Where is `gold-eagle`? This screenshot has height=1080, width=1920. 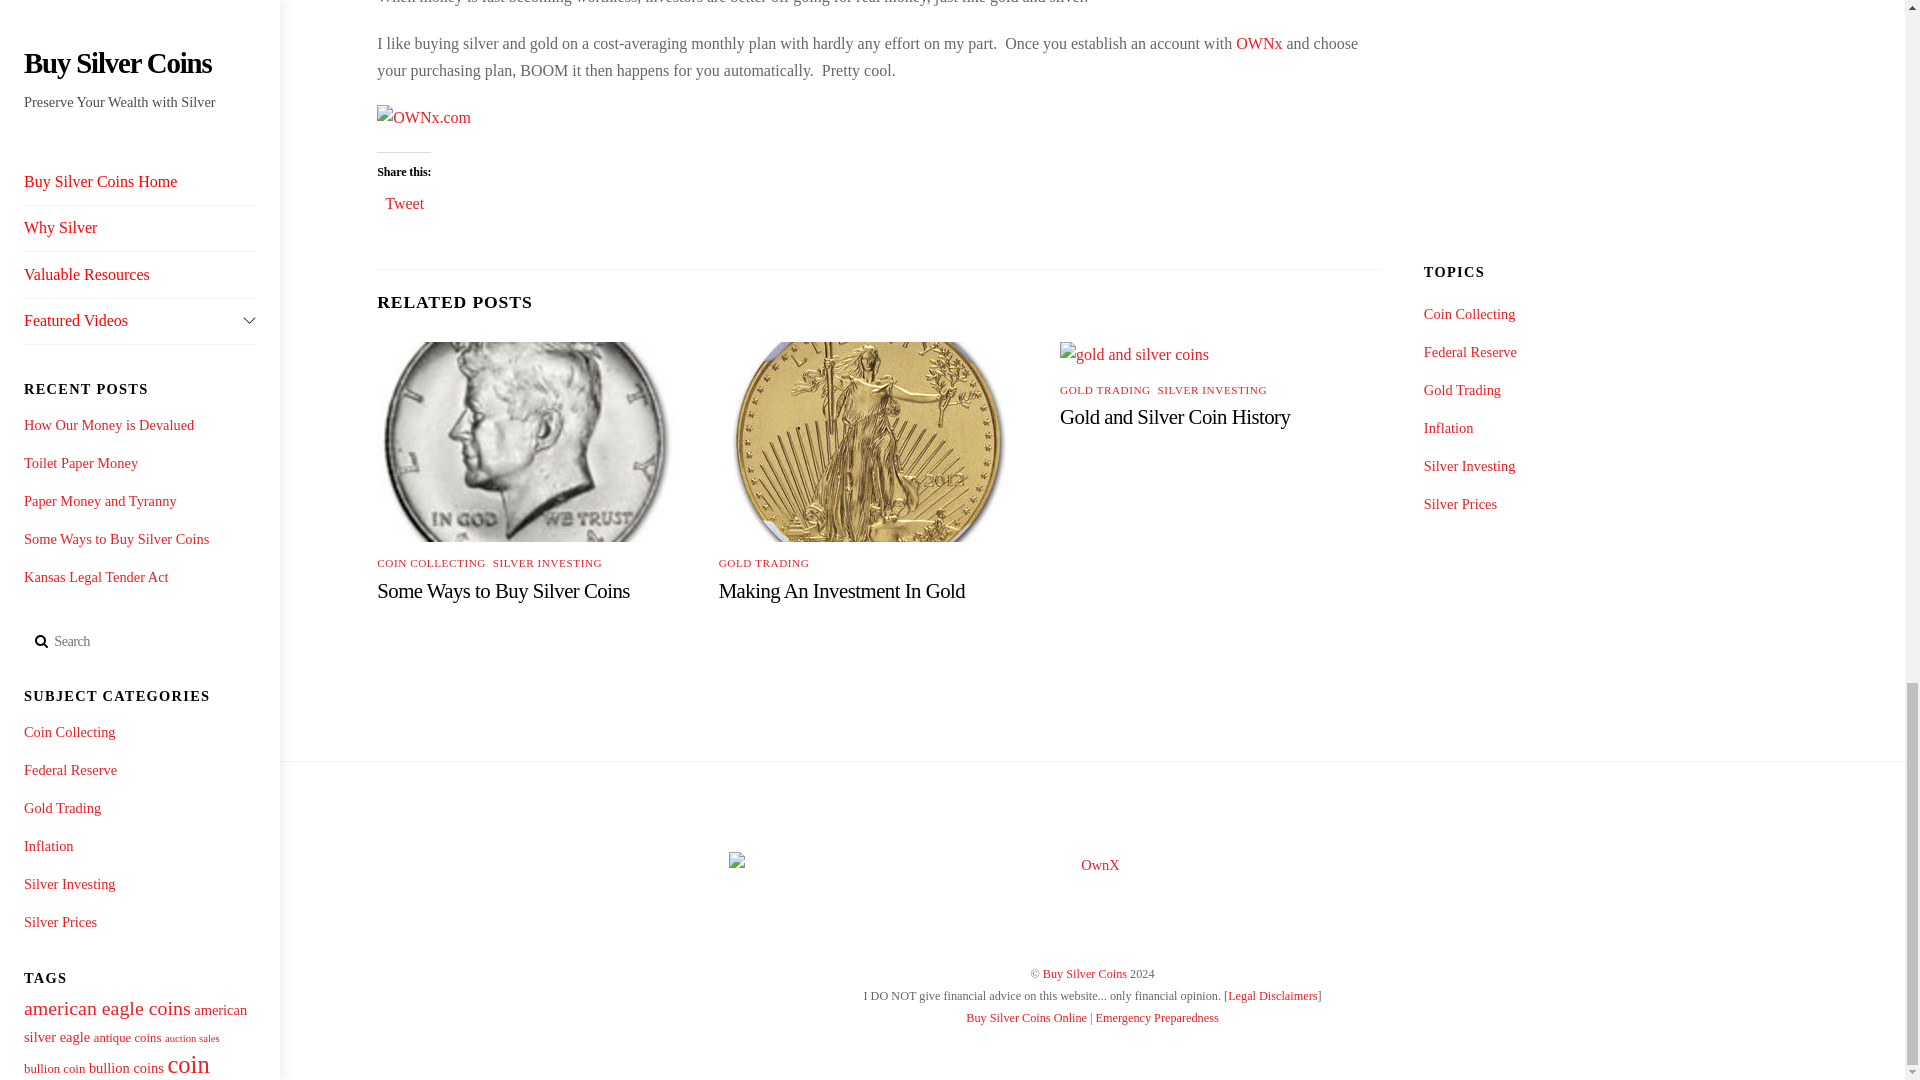
gold-eagle is located at coordinates (868, 442).